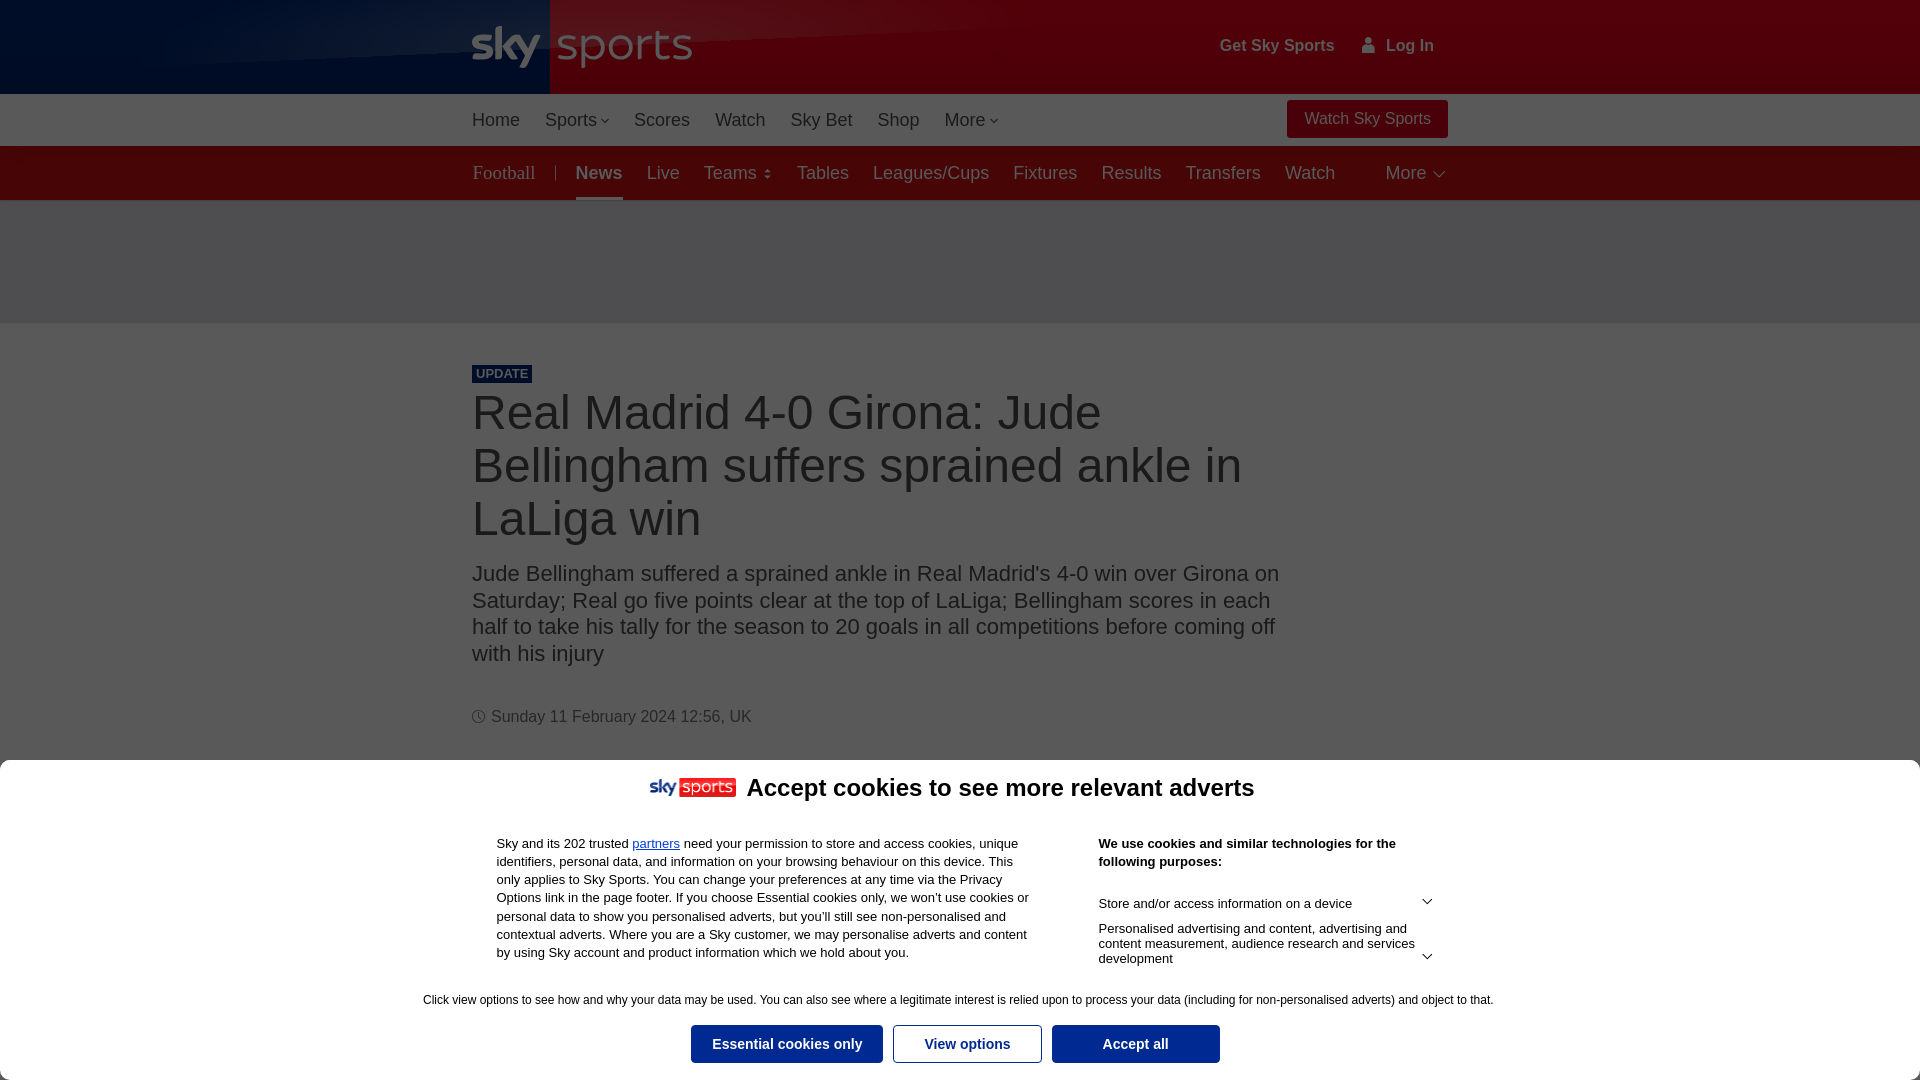 The width and height of the screenshot is (1920, 1080). What do you see at coordinates (508, 172) in the screenshot?
I see `Football` at bounding box center [508, 172].